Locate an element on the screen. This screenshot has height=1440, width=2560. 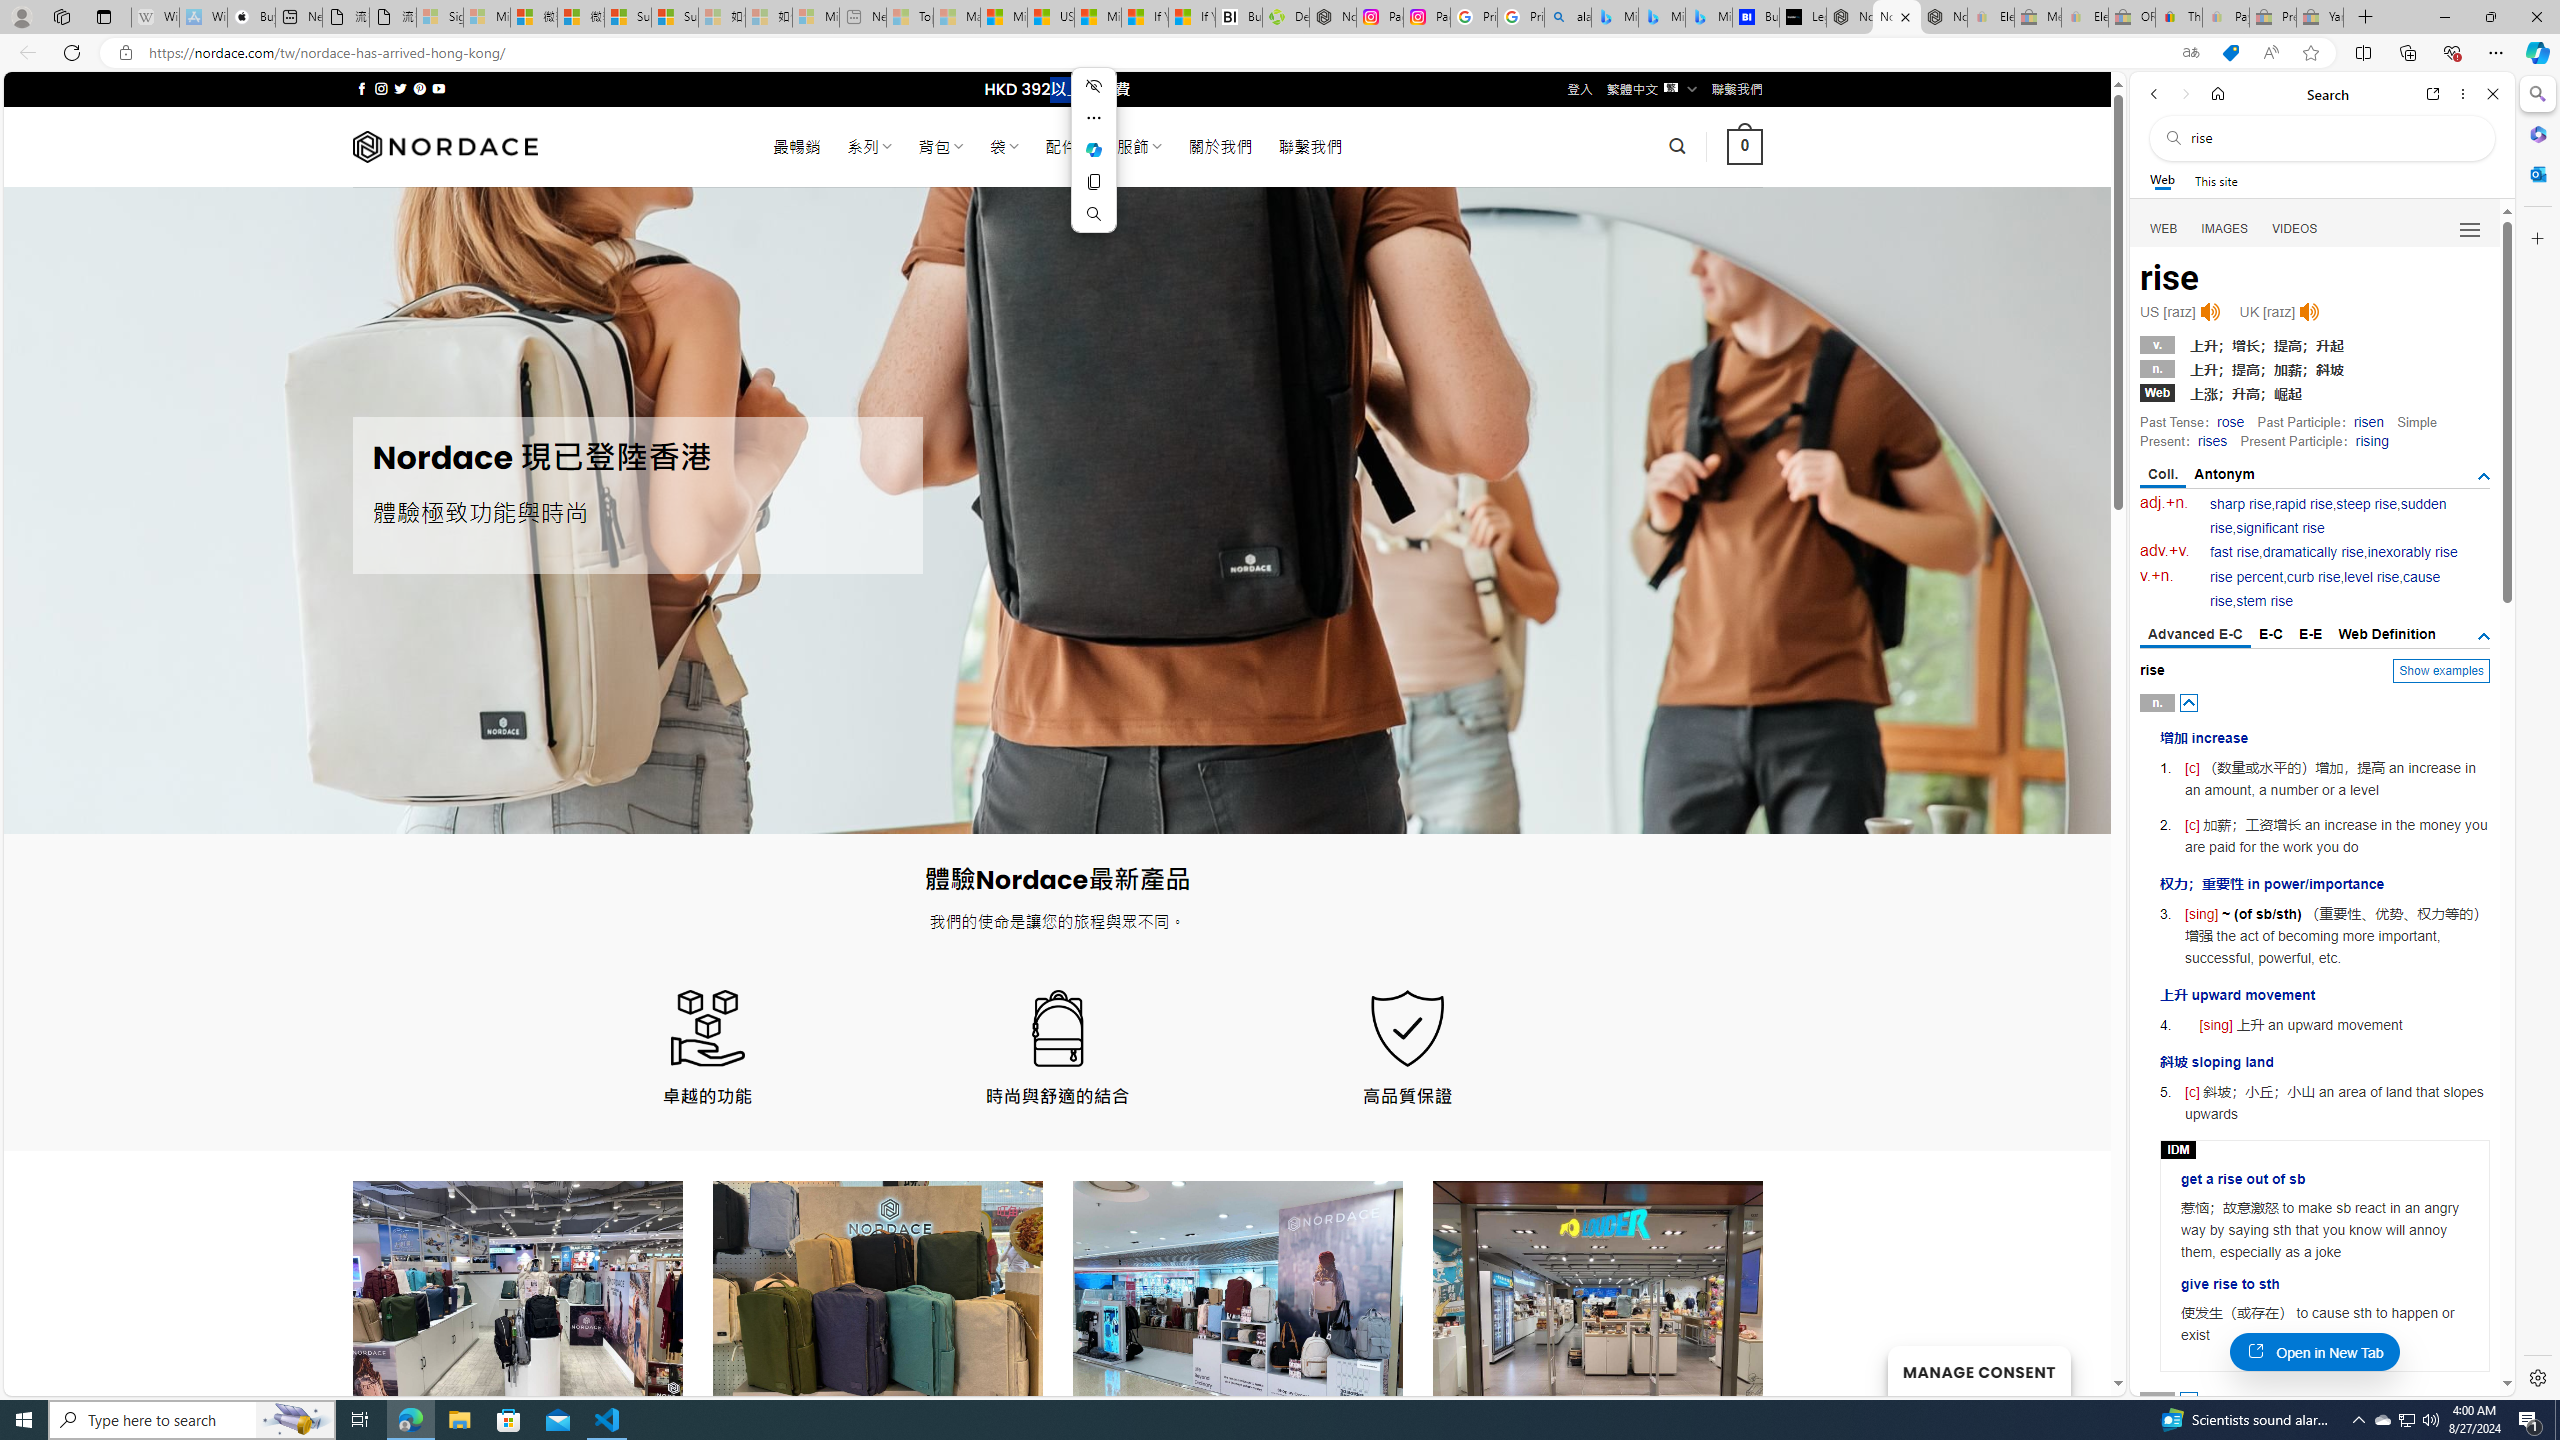
This site has coupons! Shopping in Microsoft Edge is located at coordinates (2230, 53).